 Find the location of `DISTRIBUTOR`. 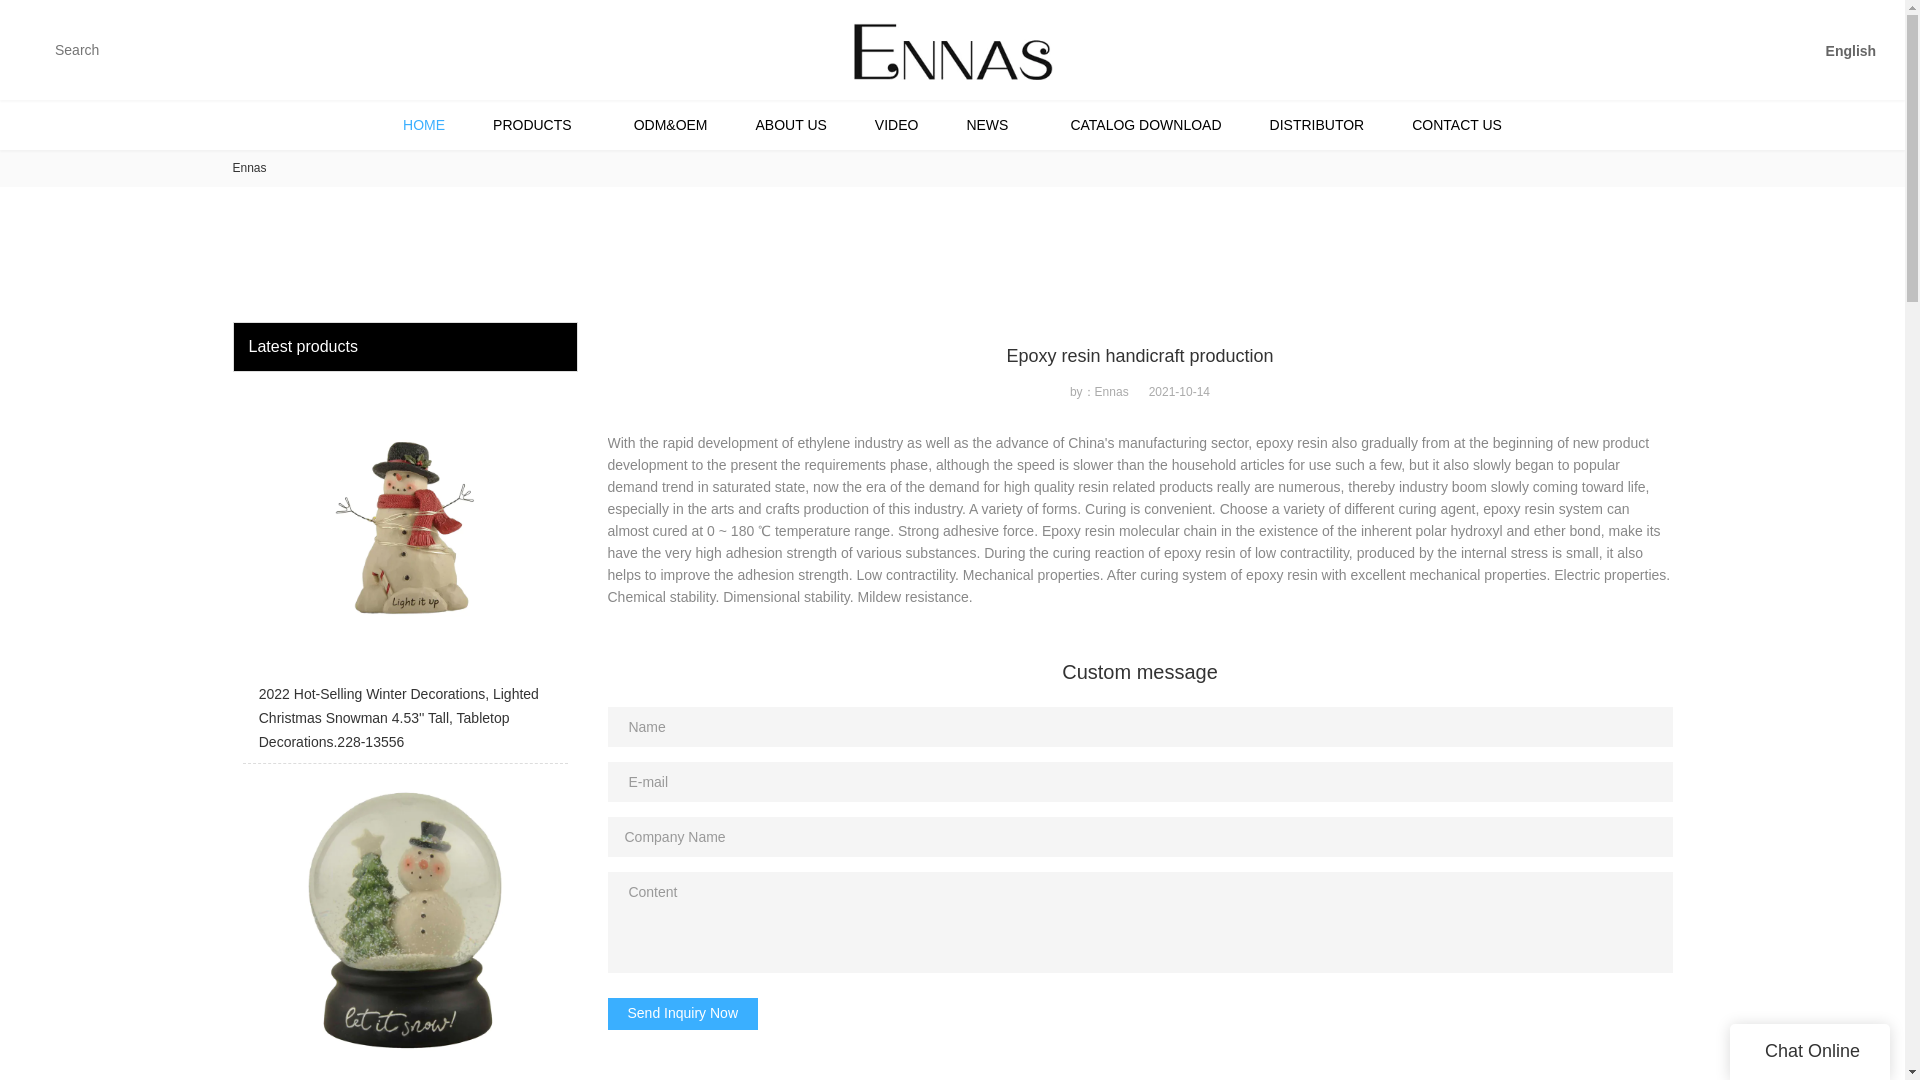

DISTRIBUTOR is located at coordinates (1317, 125).